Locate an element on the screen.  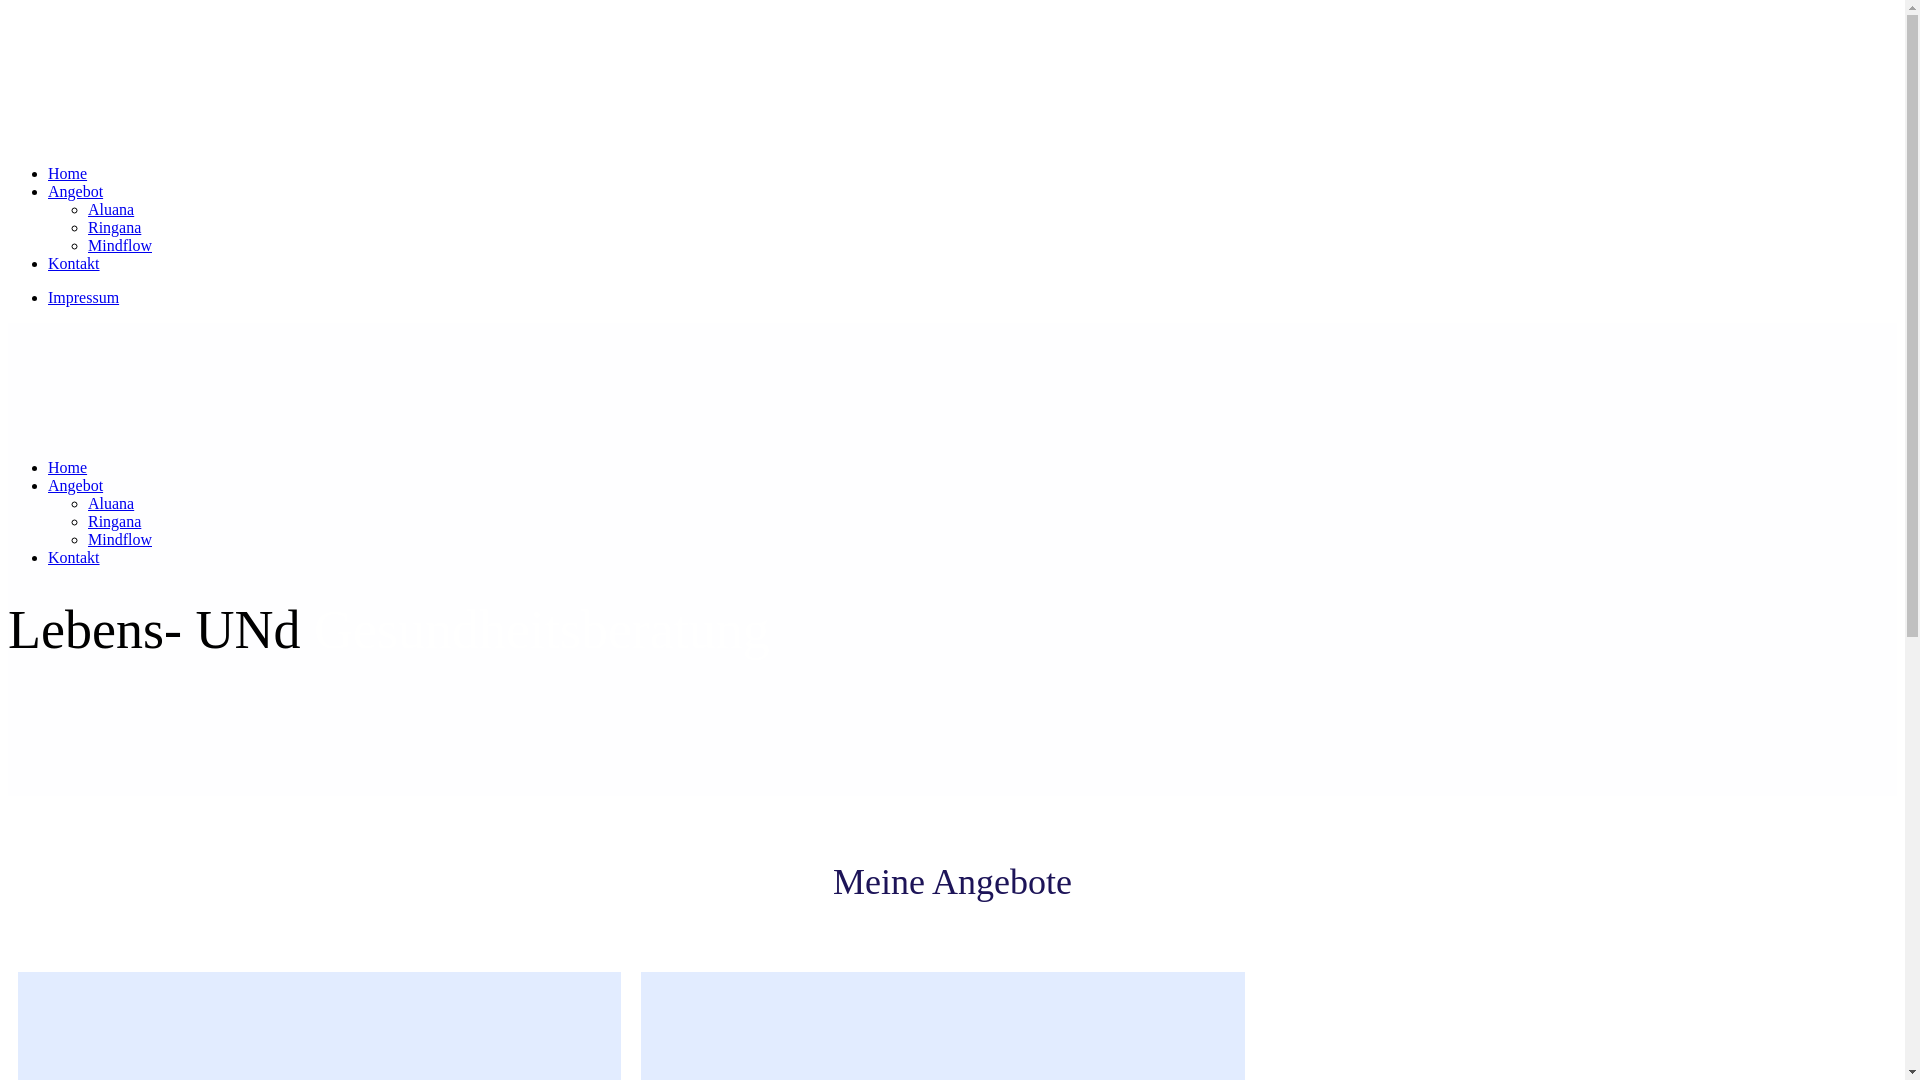
Ringana is located at coordinates (114, 228).